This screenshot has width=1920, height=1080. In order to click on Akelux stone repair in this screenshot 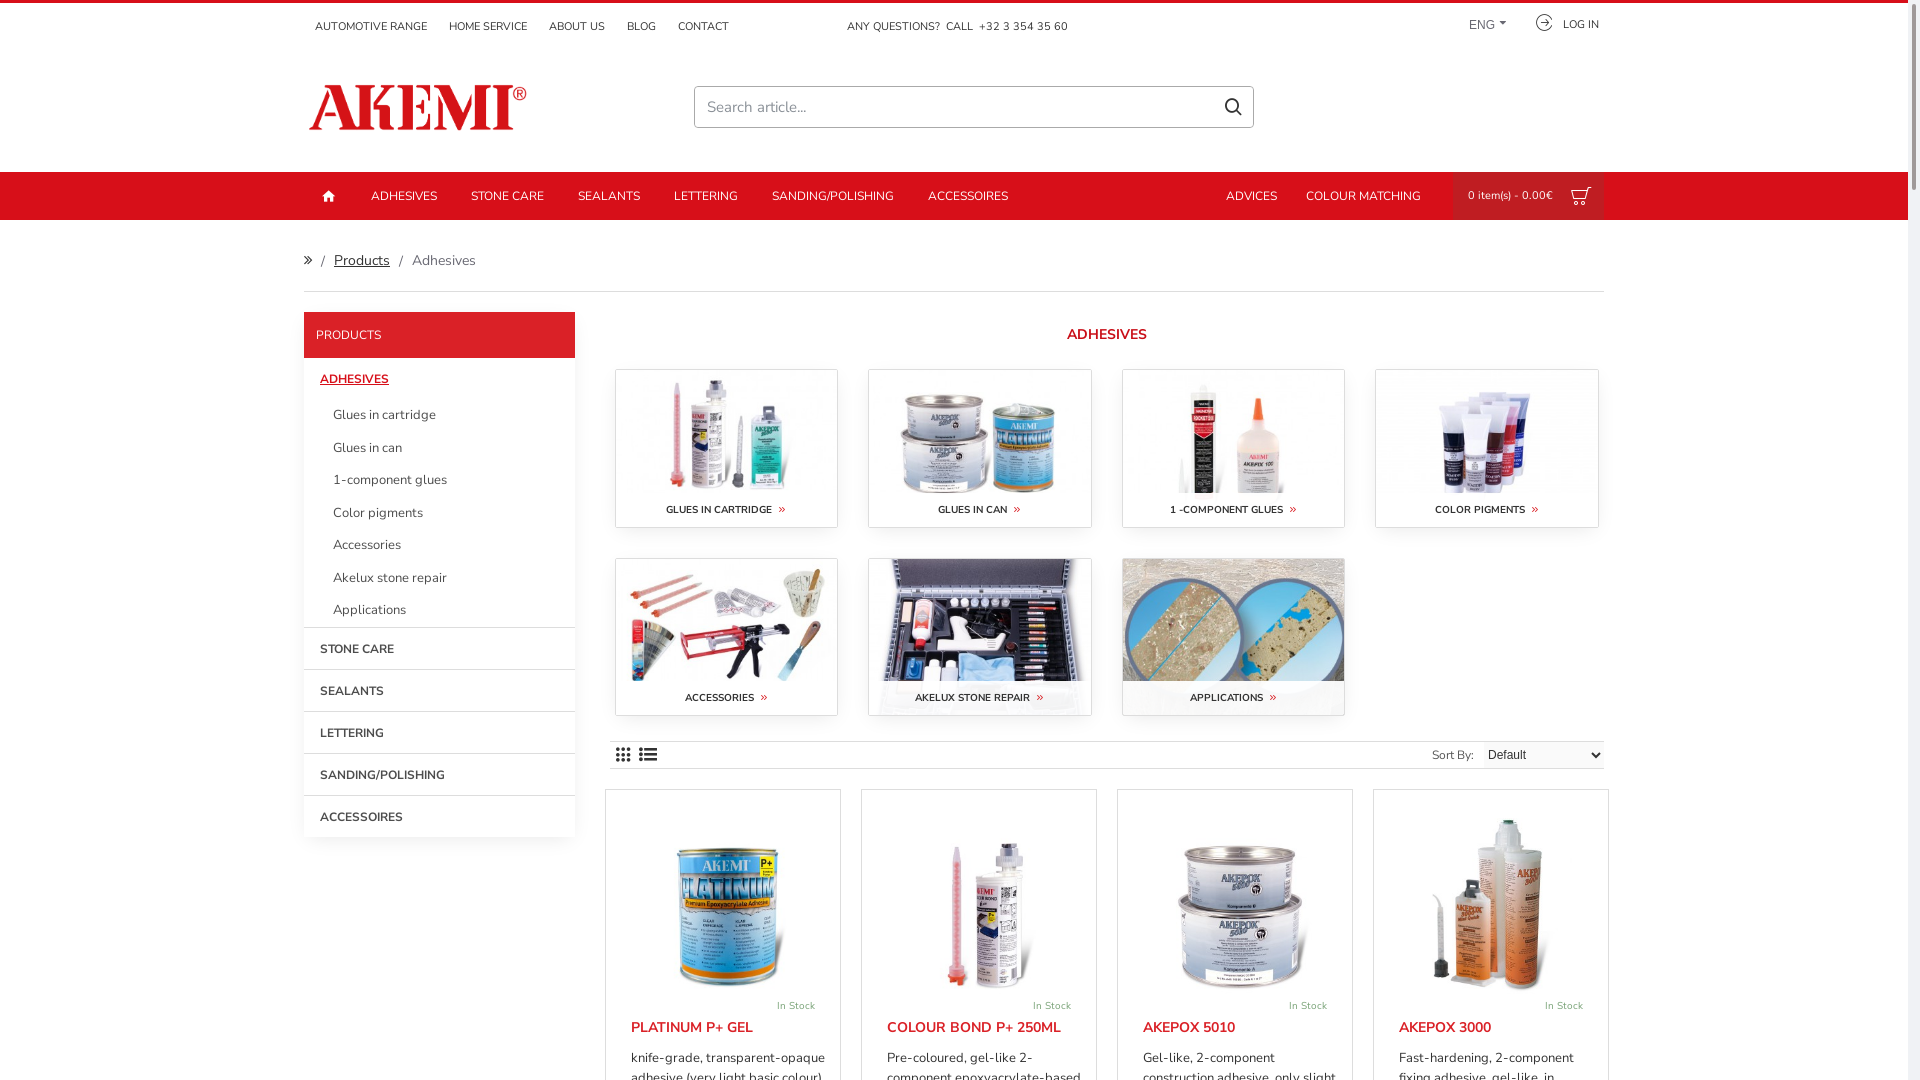, I will do `click(440, 578)`.